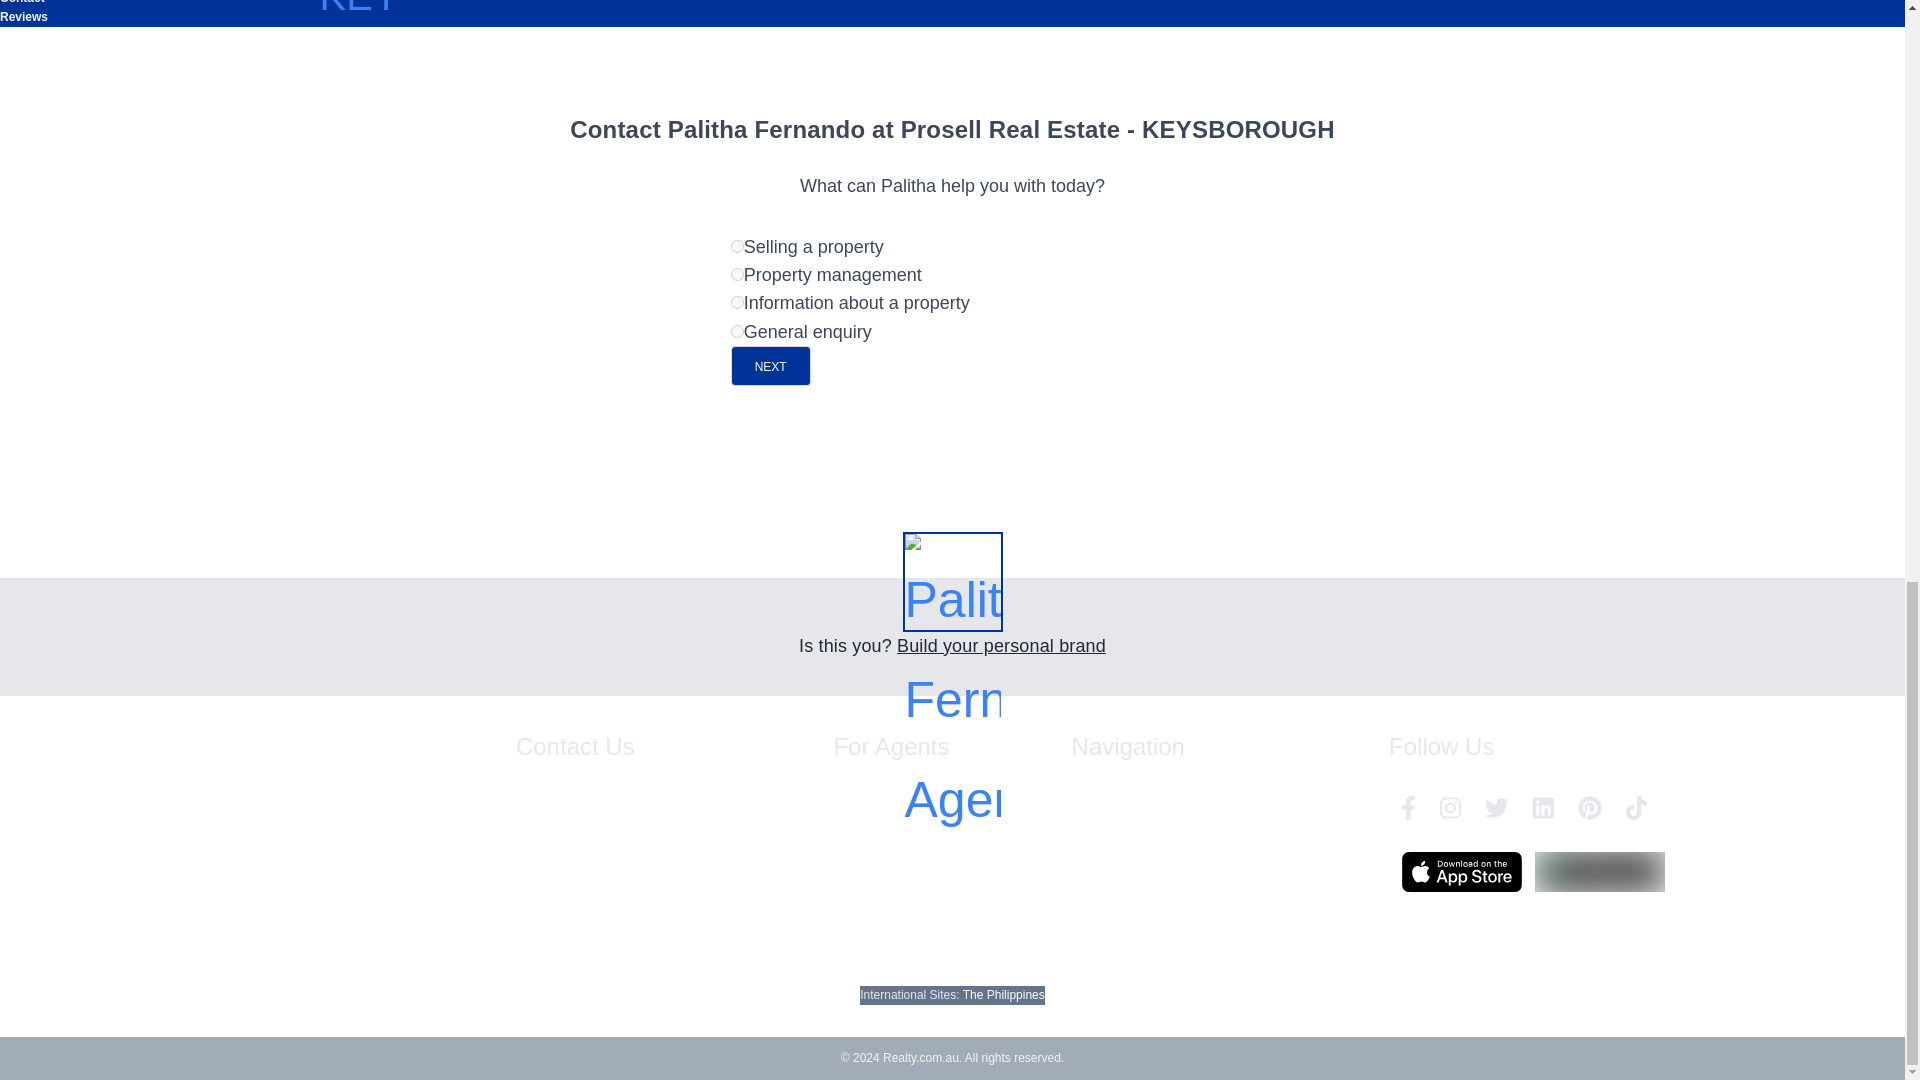 Image resolution: width=1920 pixels, height=1080 pixels. I want to click on Realty Facebook, so click(1408, 808).